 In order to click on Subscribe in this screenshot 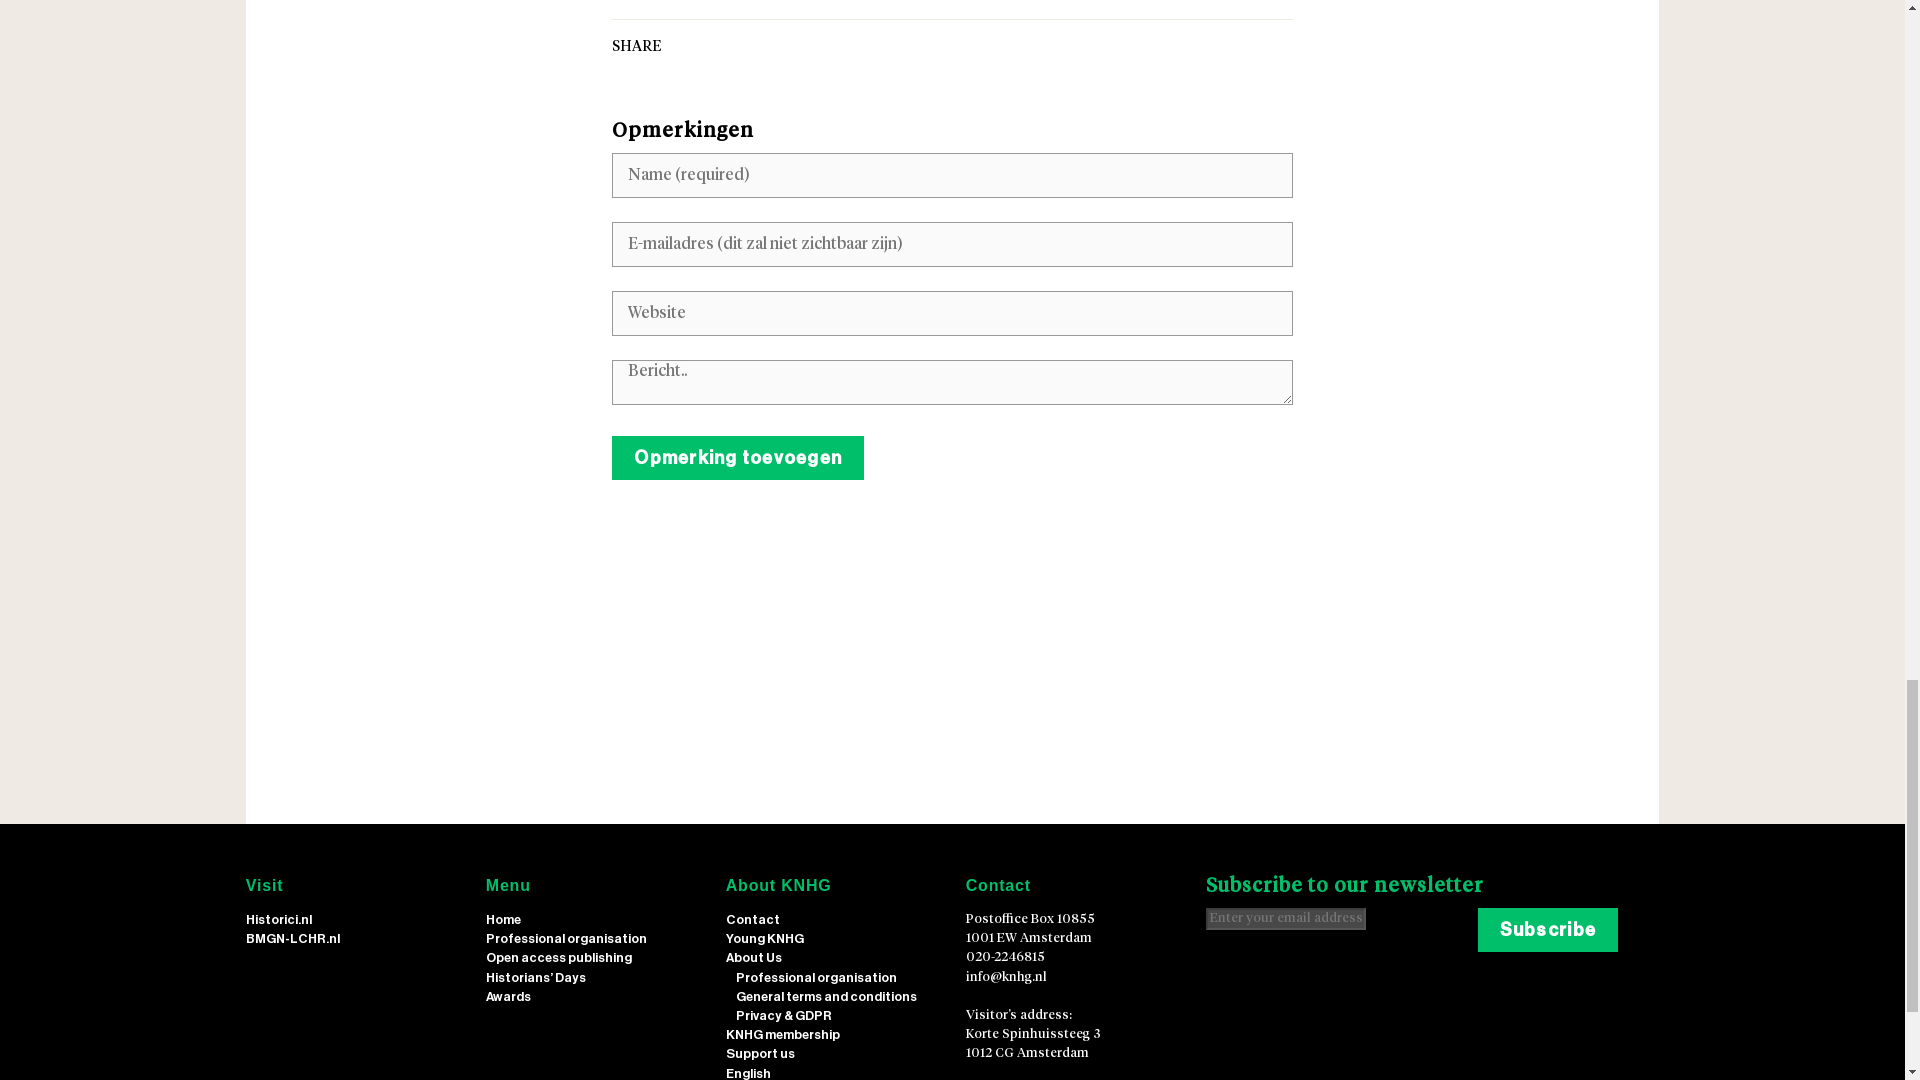, I will do `click(1548, 930)`.